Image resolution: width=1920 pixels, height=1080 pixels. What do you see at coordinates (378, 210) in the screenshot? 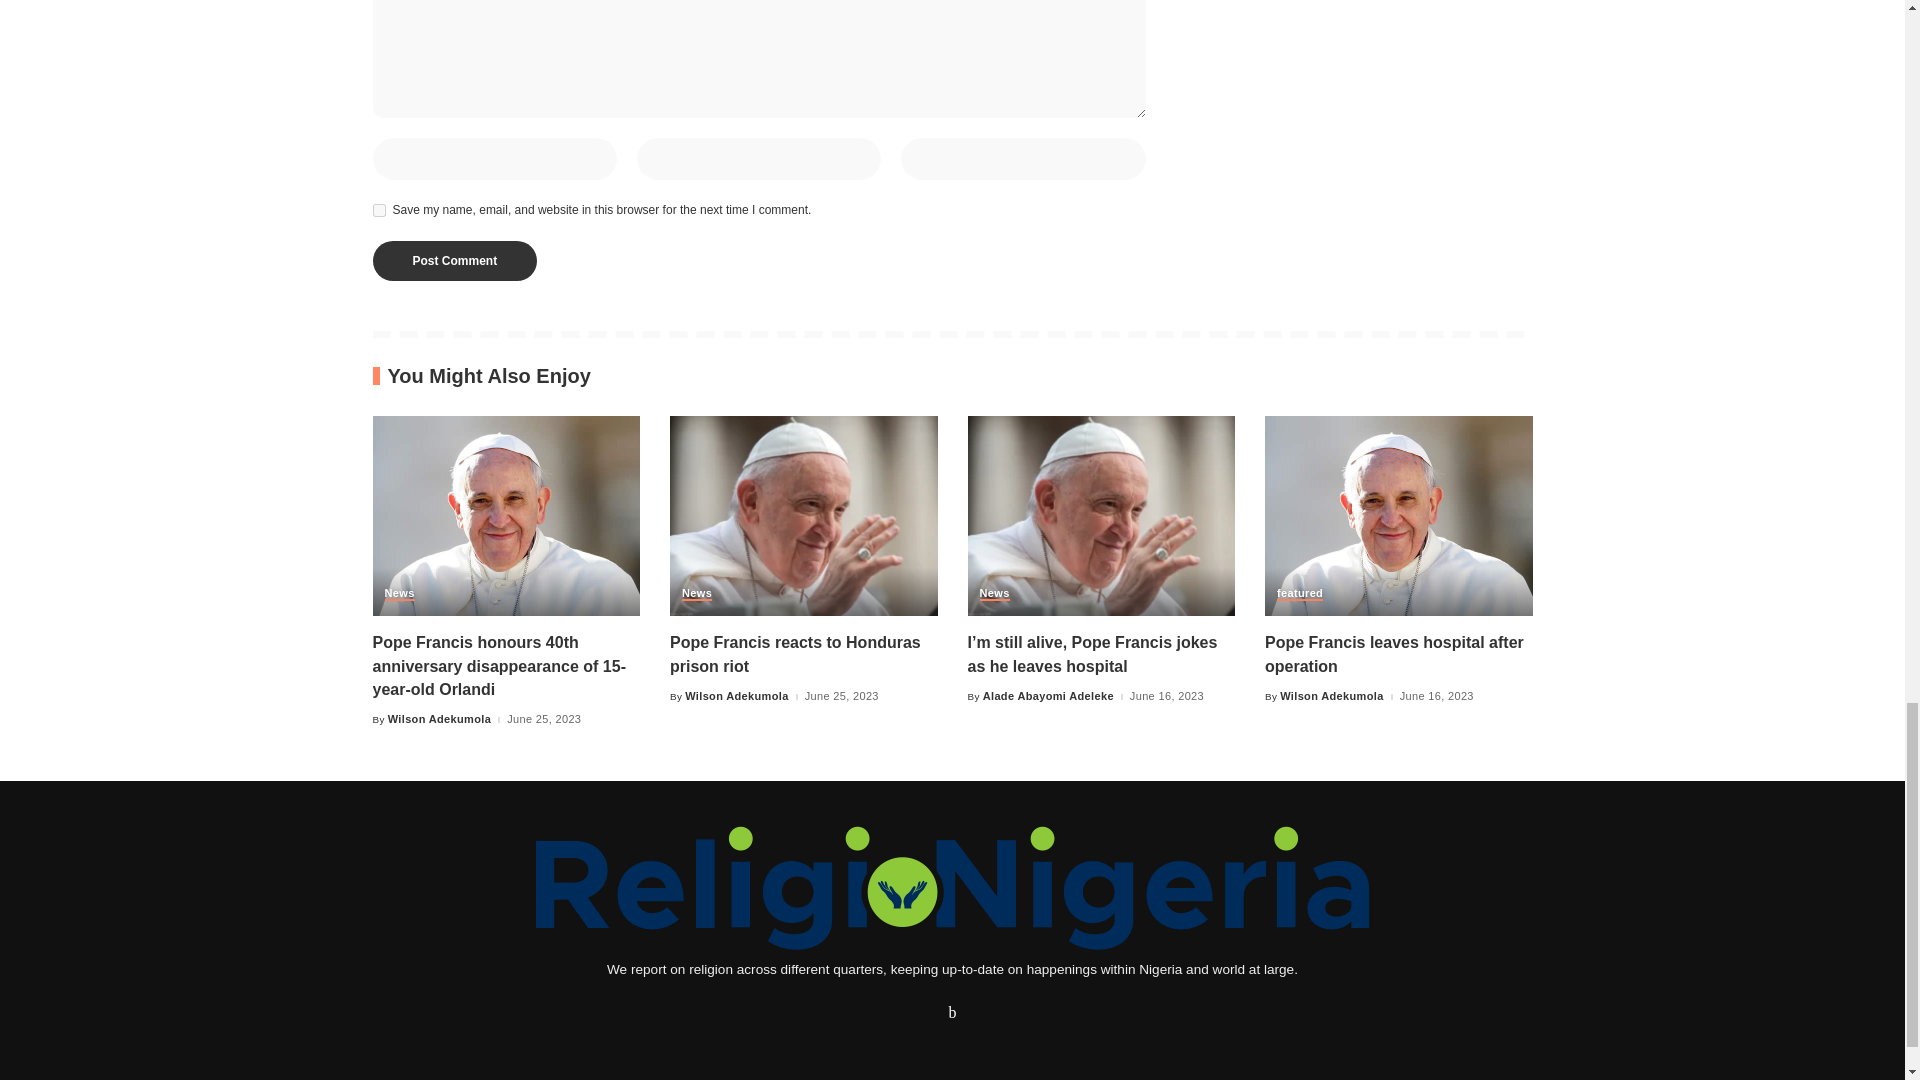
I see `yes` at bounding box center [378, 210].